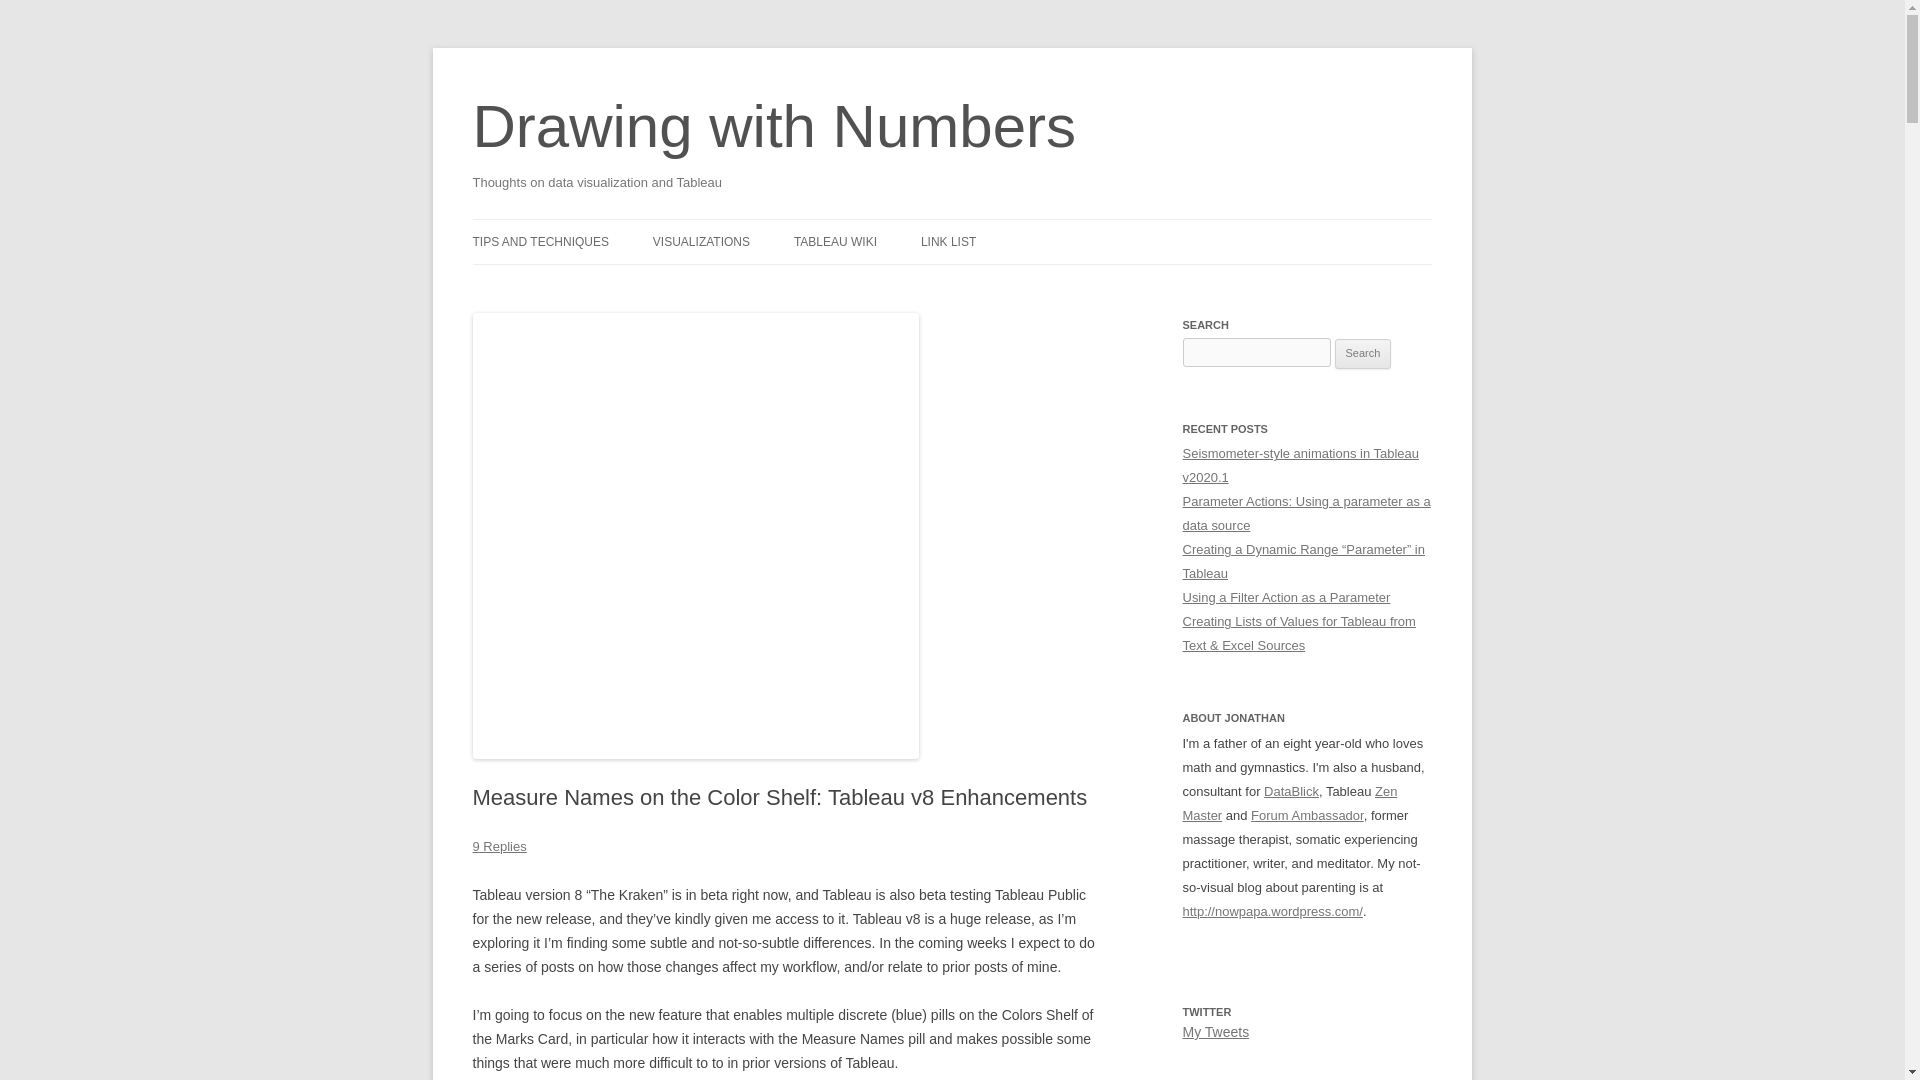  Describe the element at coordinates (1363, 354) in the screenshot. I see `Search` at that location.